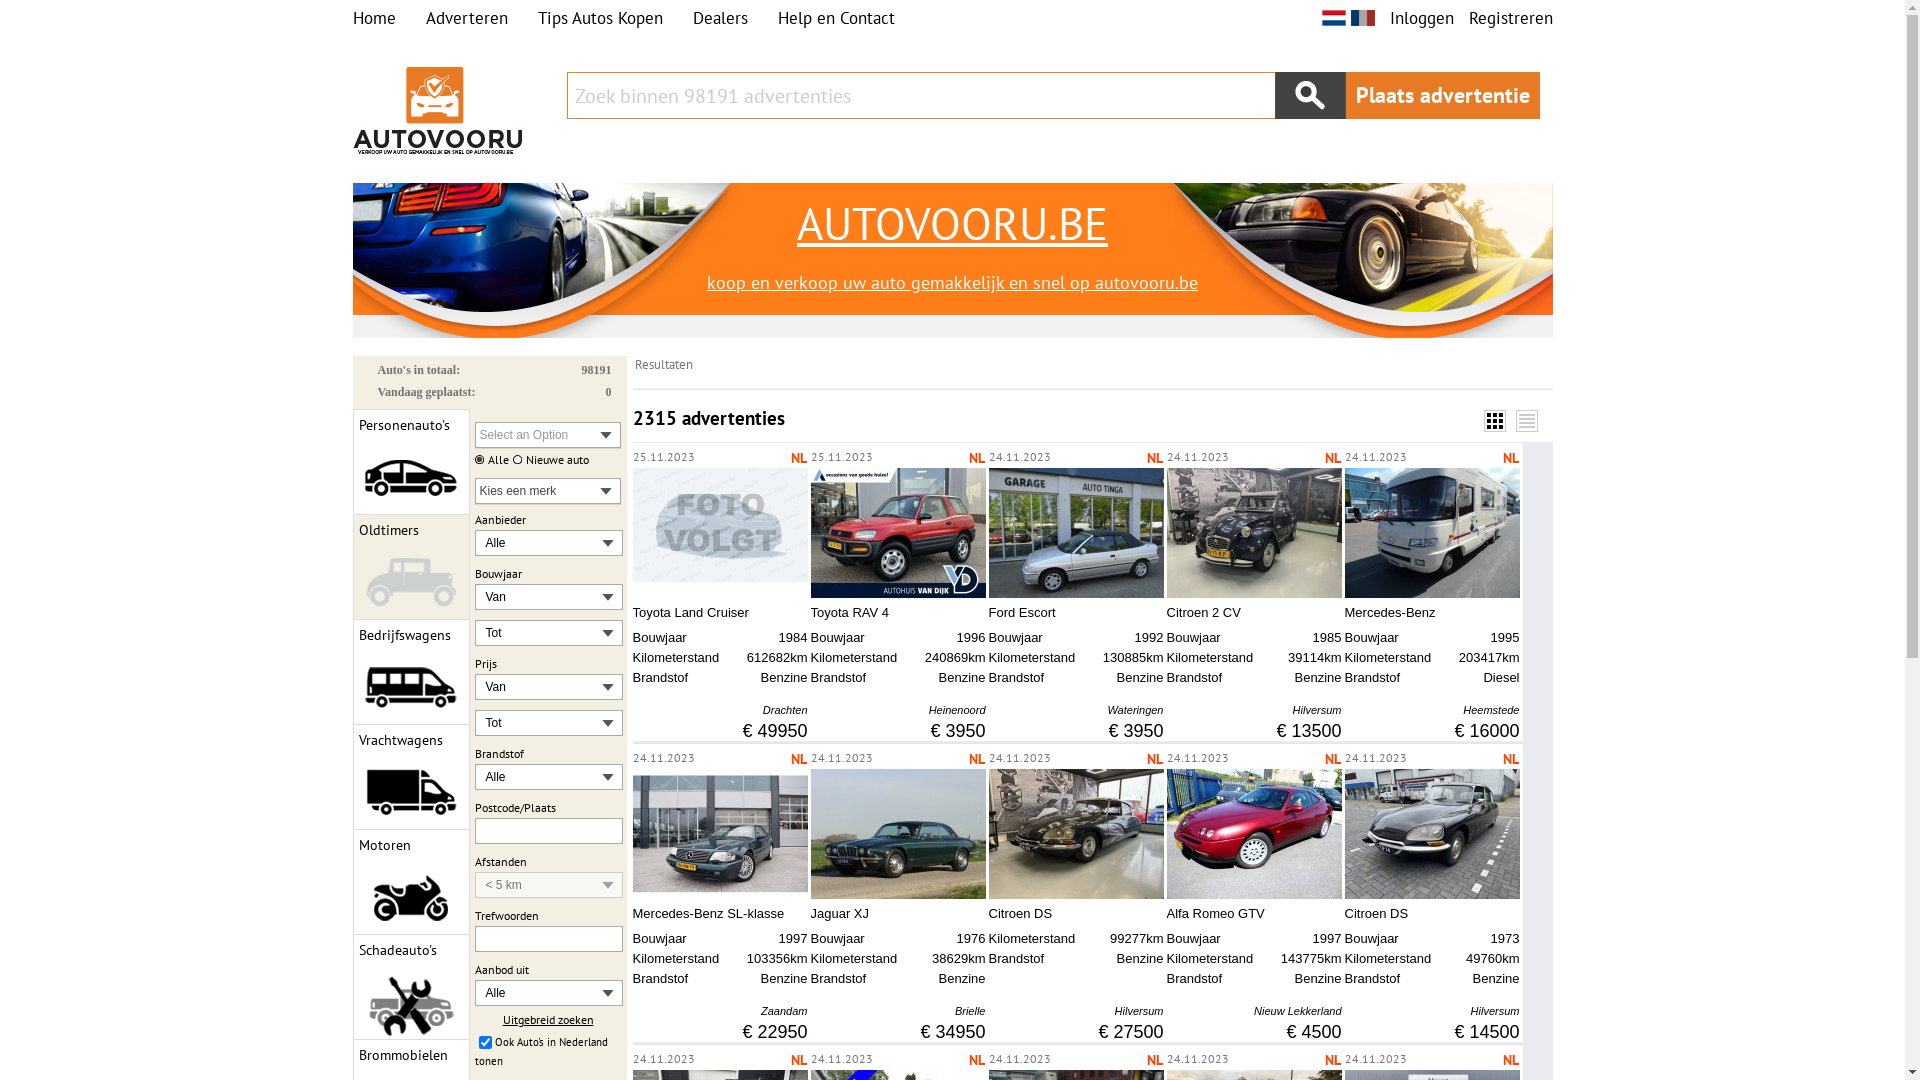 The width and height of the screenshot is (1920, 1080). I want to click on Frans, so click(1362, 18).